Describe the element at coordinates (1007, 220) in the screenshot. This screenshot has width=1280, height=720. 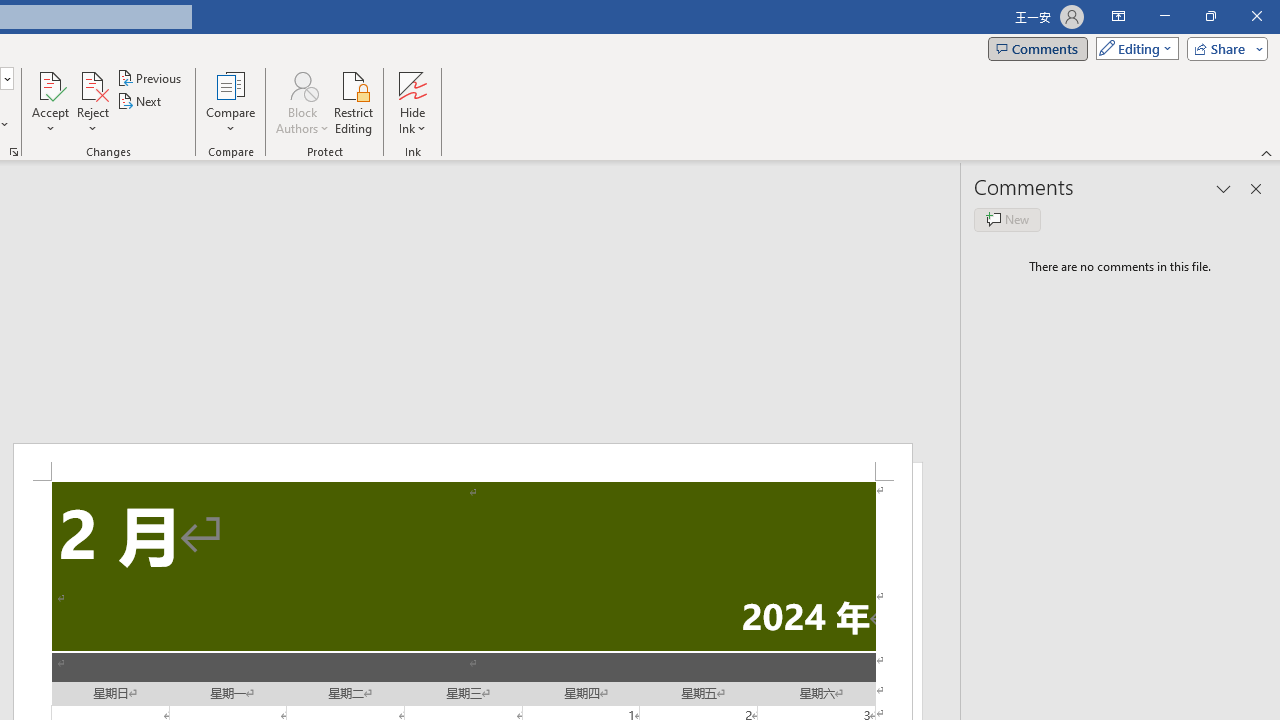
I see `New comment` at that location.